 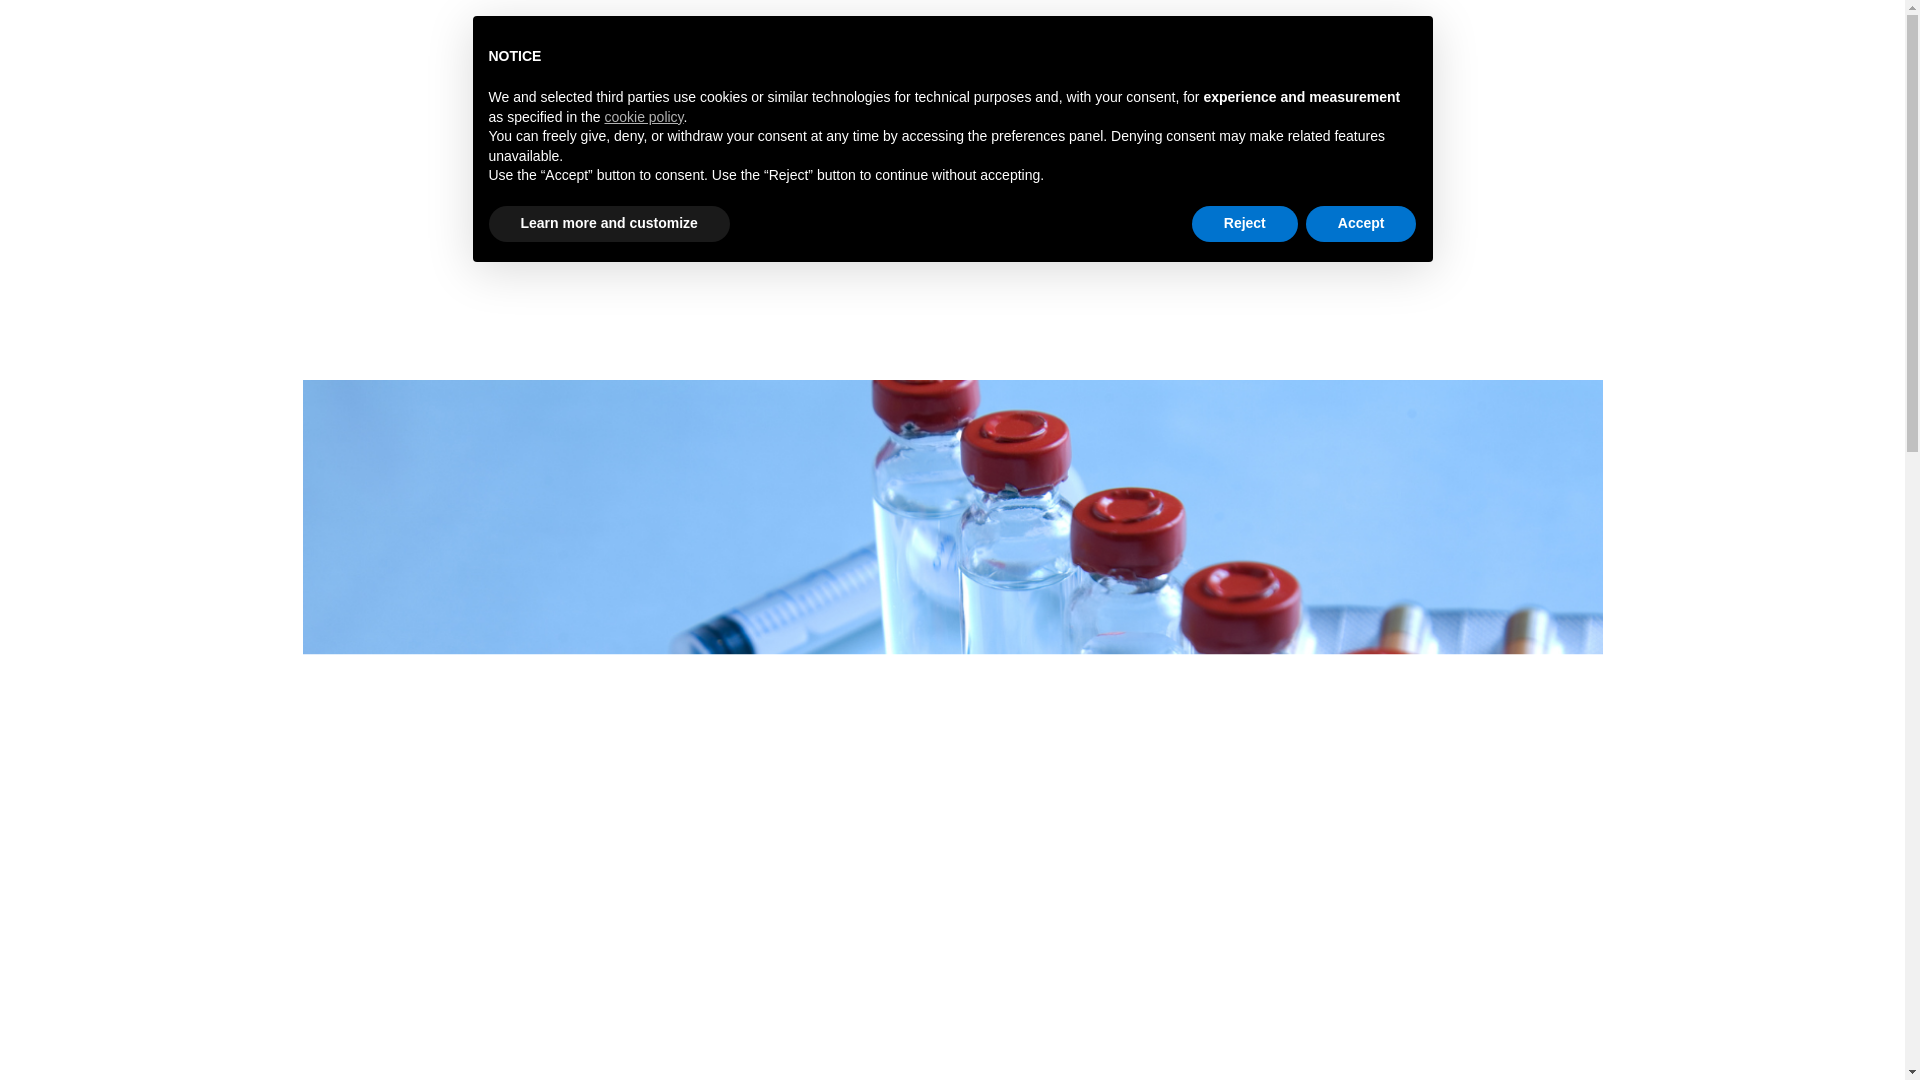 I want to click on Learn more and customize, so click(x=608, y=224).